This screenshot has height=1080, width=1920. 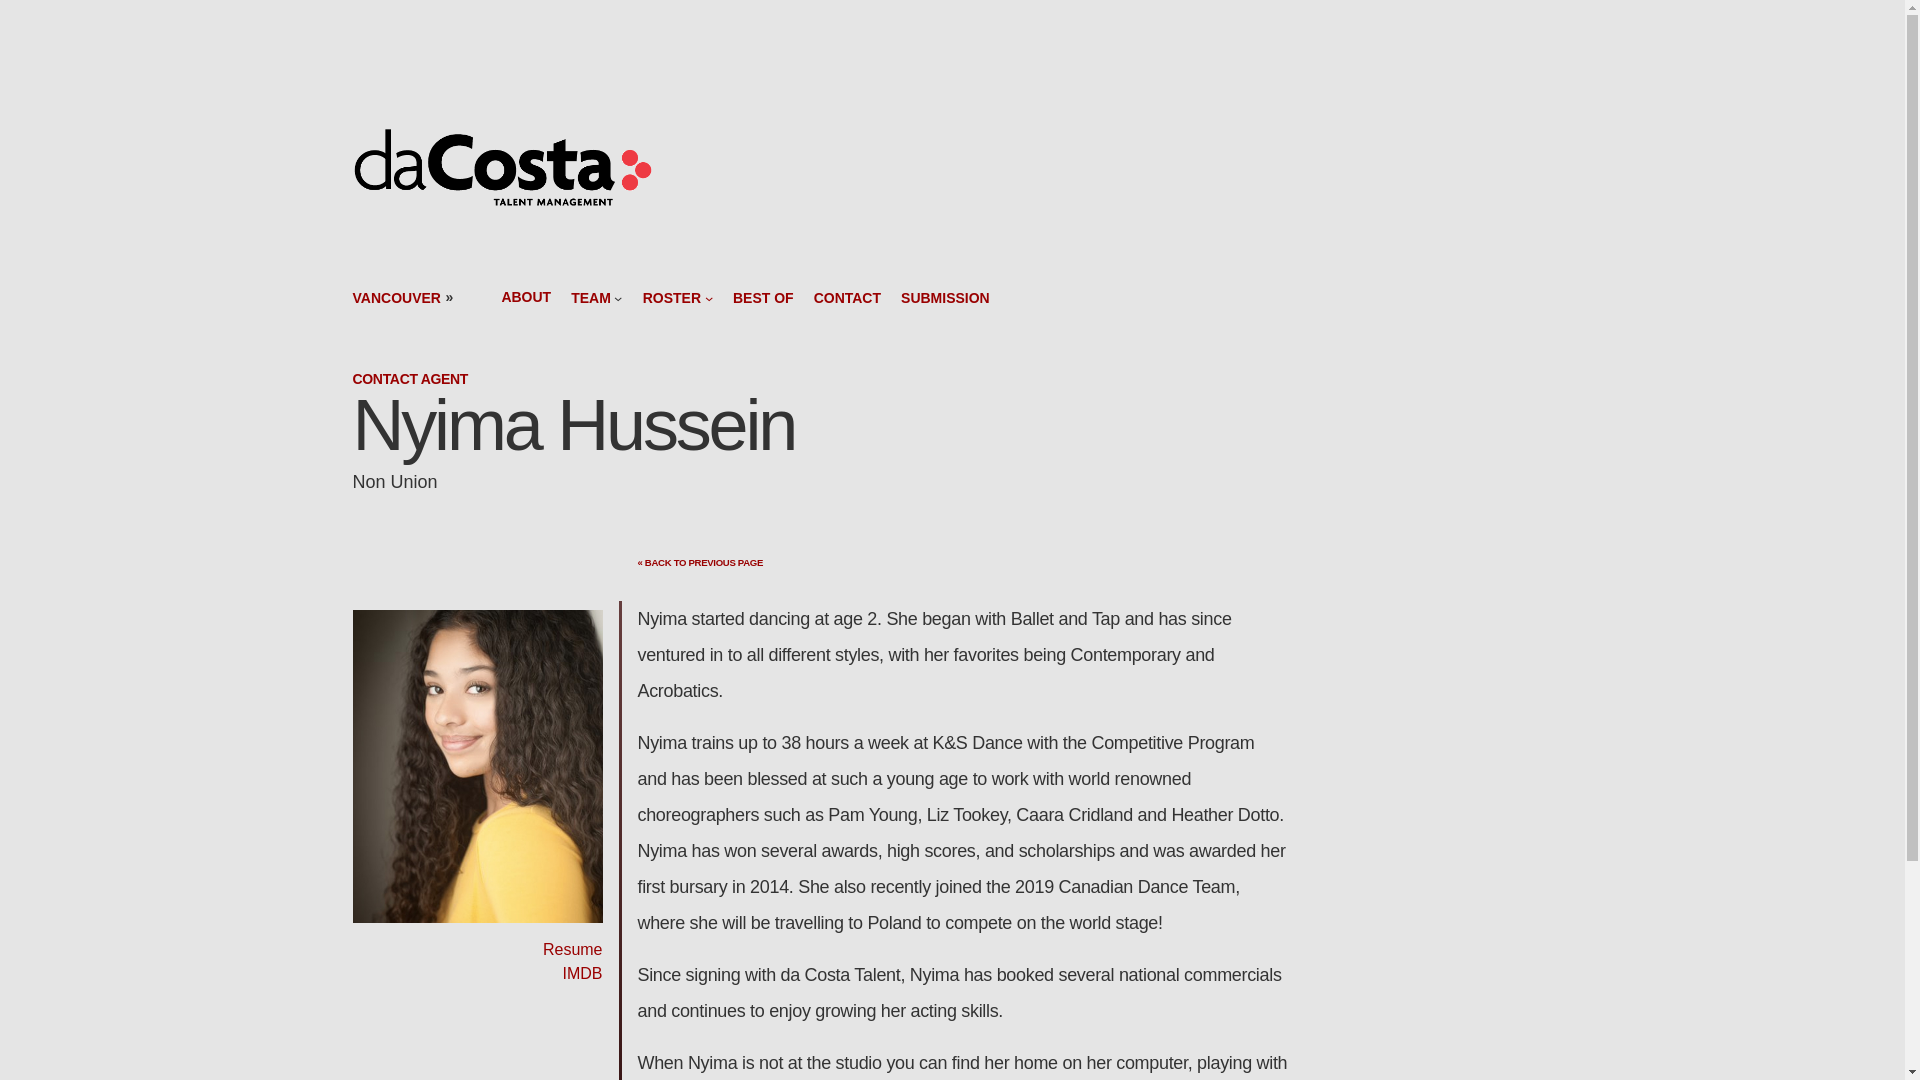 I want to click on ROSTER, so click(x=672, y=297).